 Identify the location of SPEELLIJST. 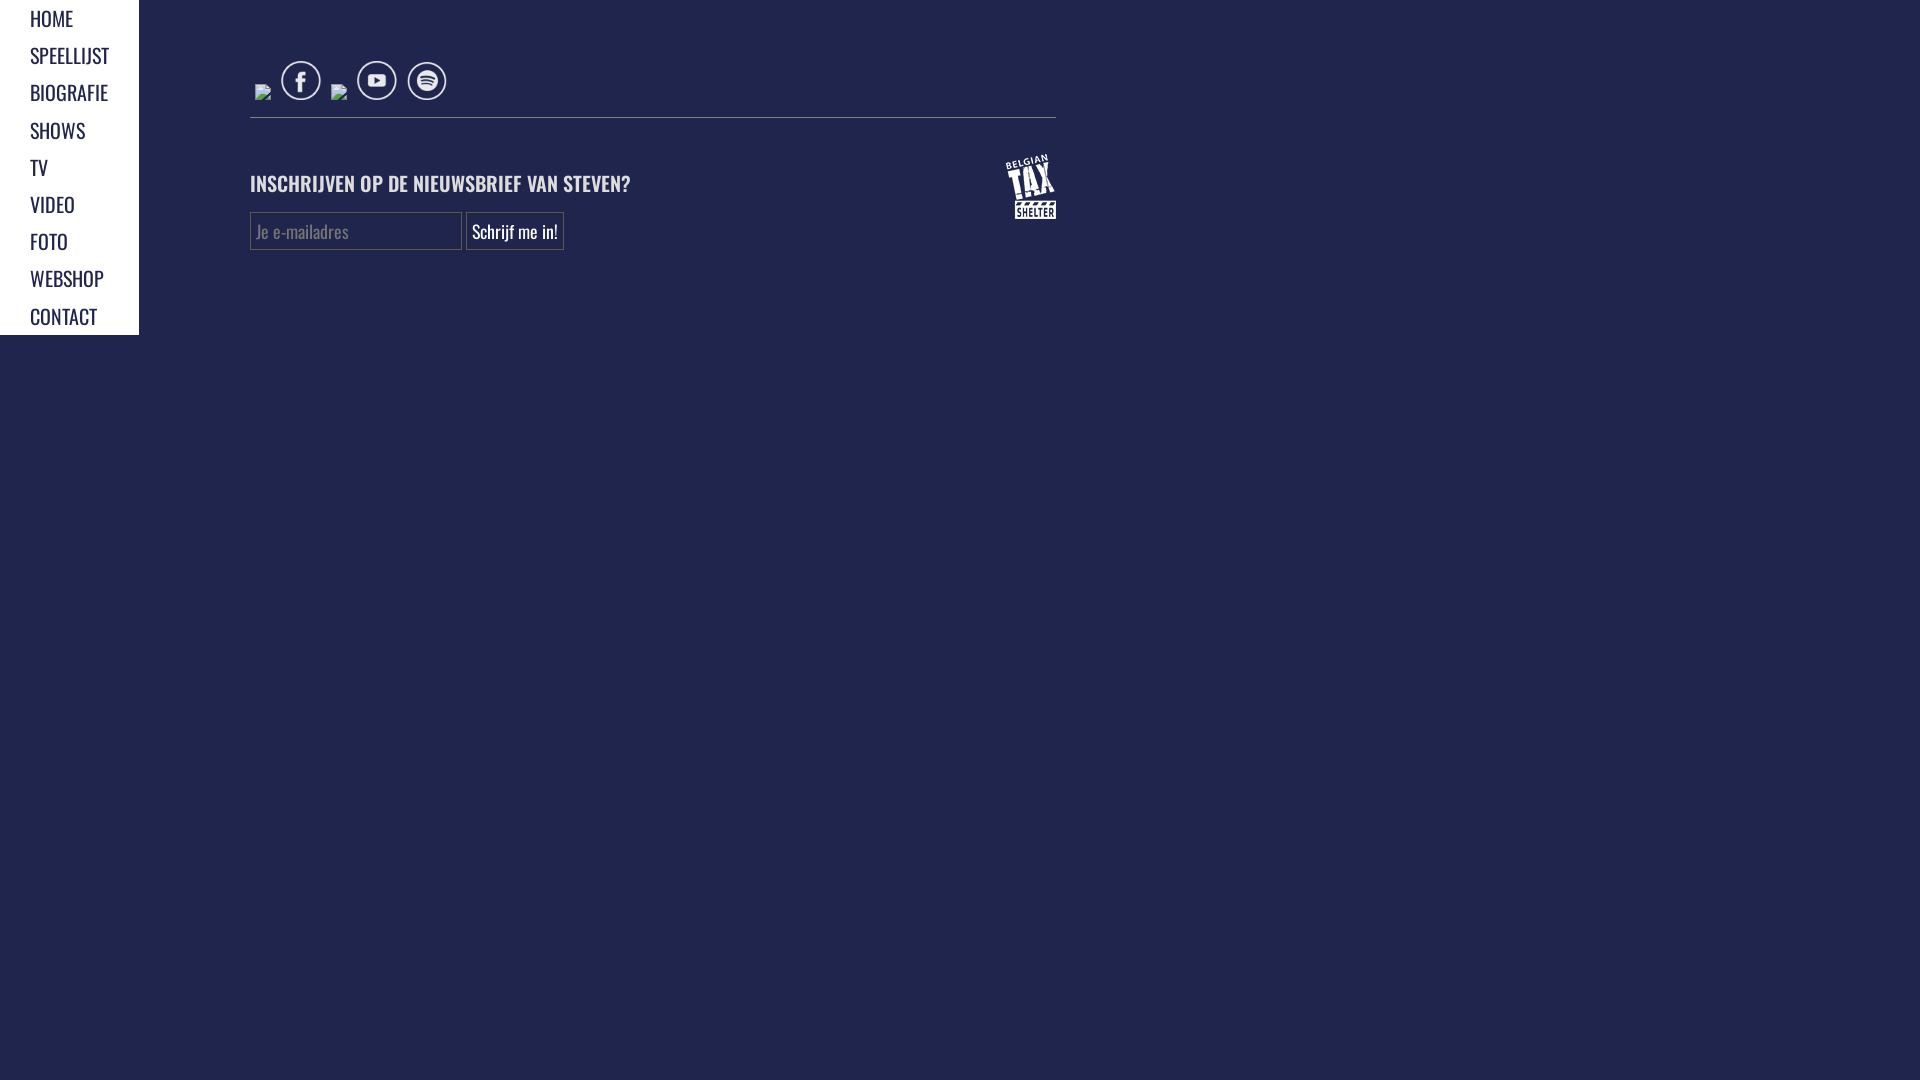
(70, 55).